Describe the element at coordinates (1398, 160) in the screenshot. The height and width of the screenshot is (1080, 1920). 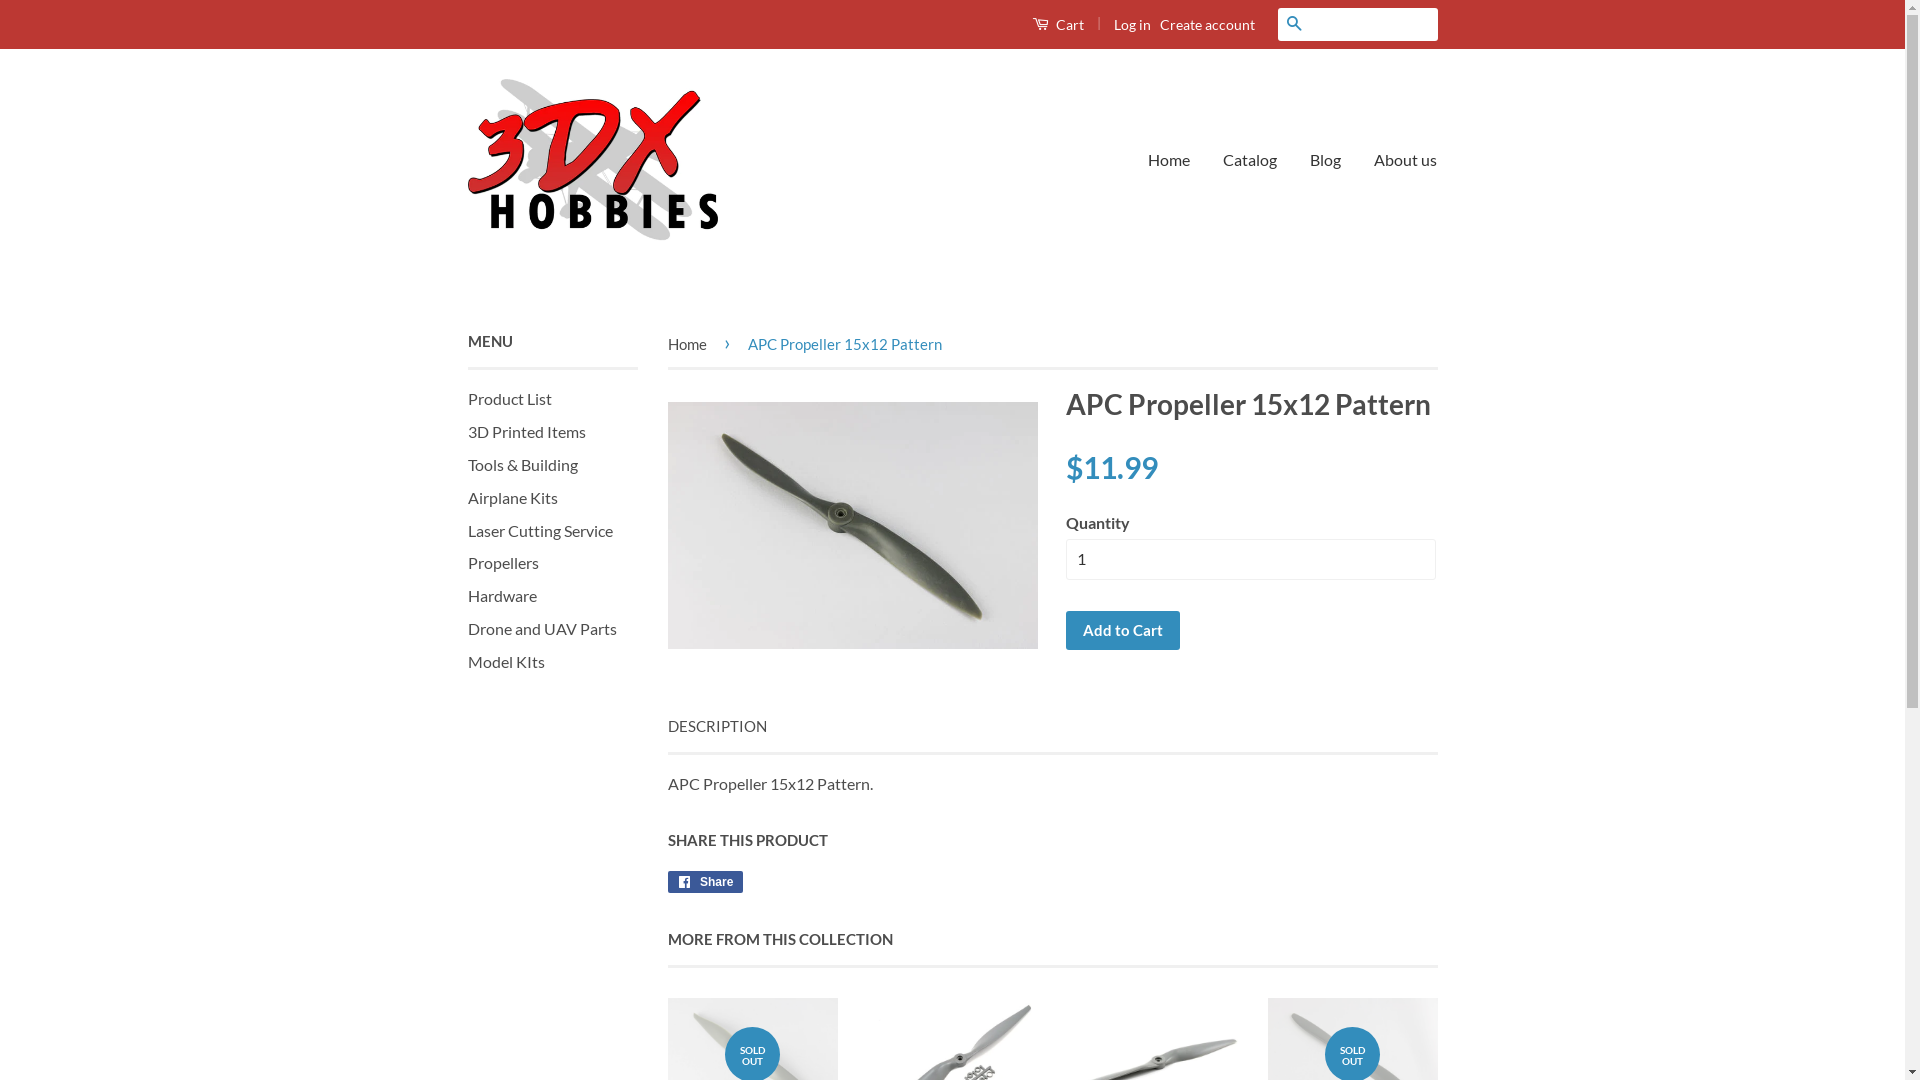
I see `About us` at that location.